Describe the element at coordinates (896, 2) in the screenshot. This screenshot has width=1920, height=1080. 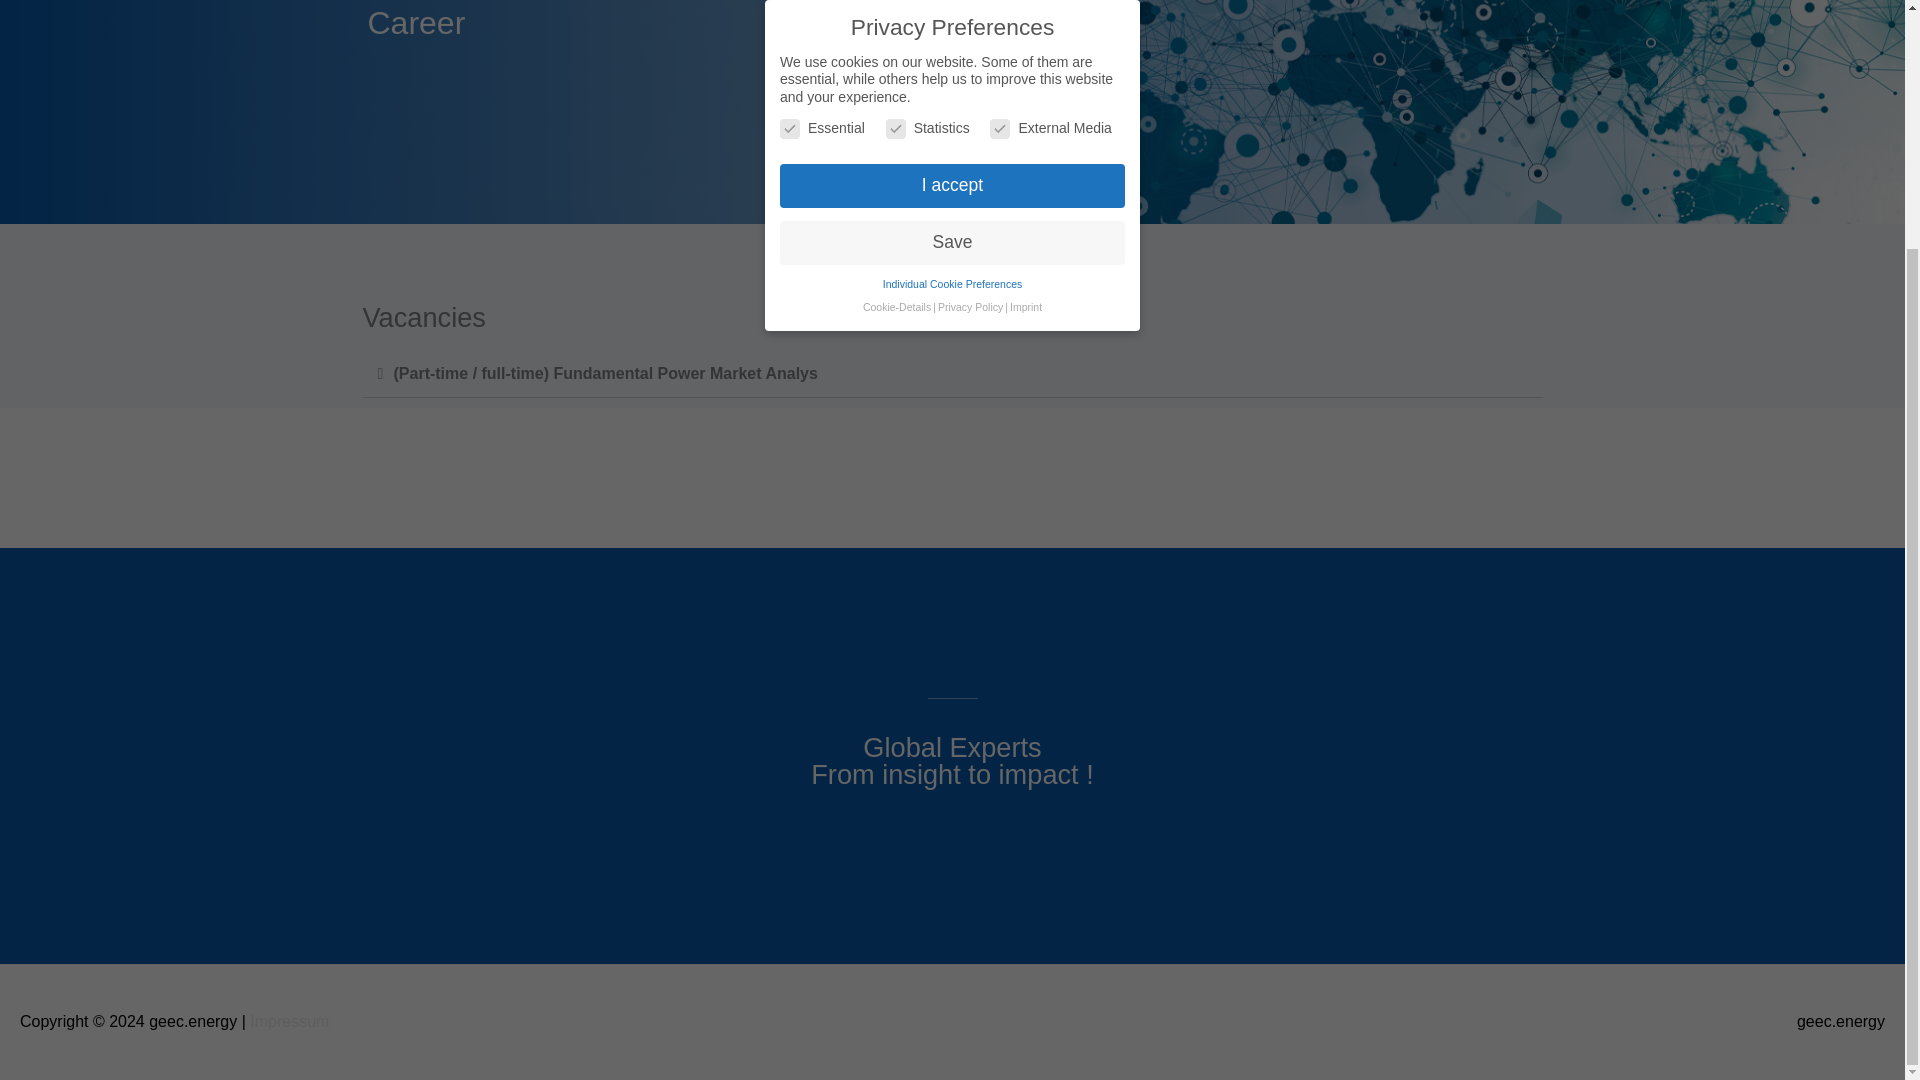
I see `Cookie-Details` at that location.